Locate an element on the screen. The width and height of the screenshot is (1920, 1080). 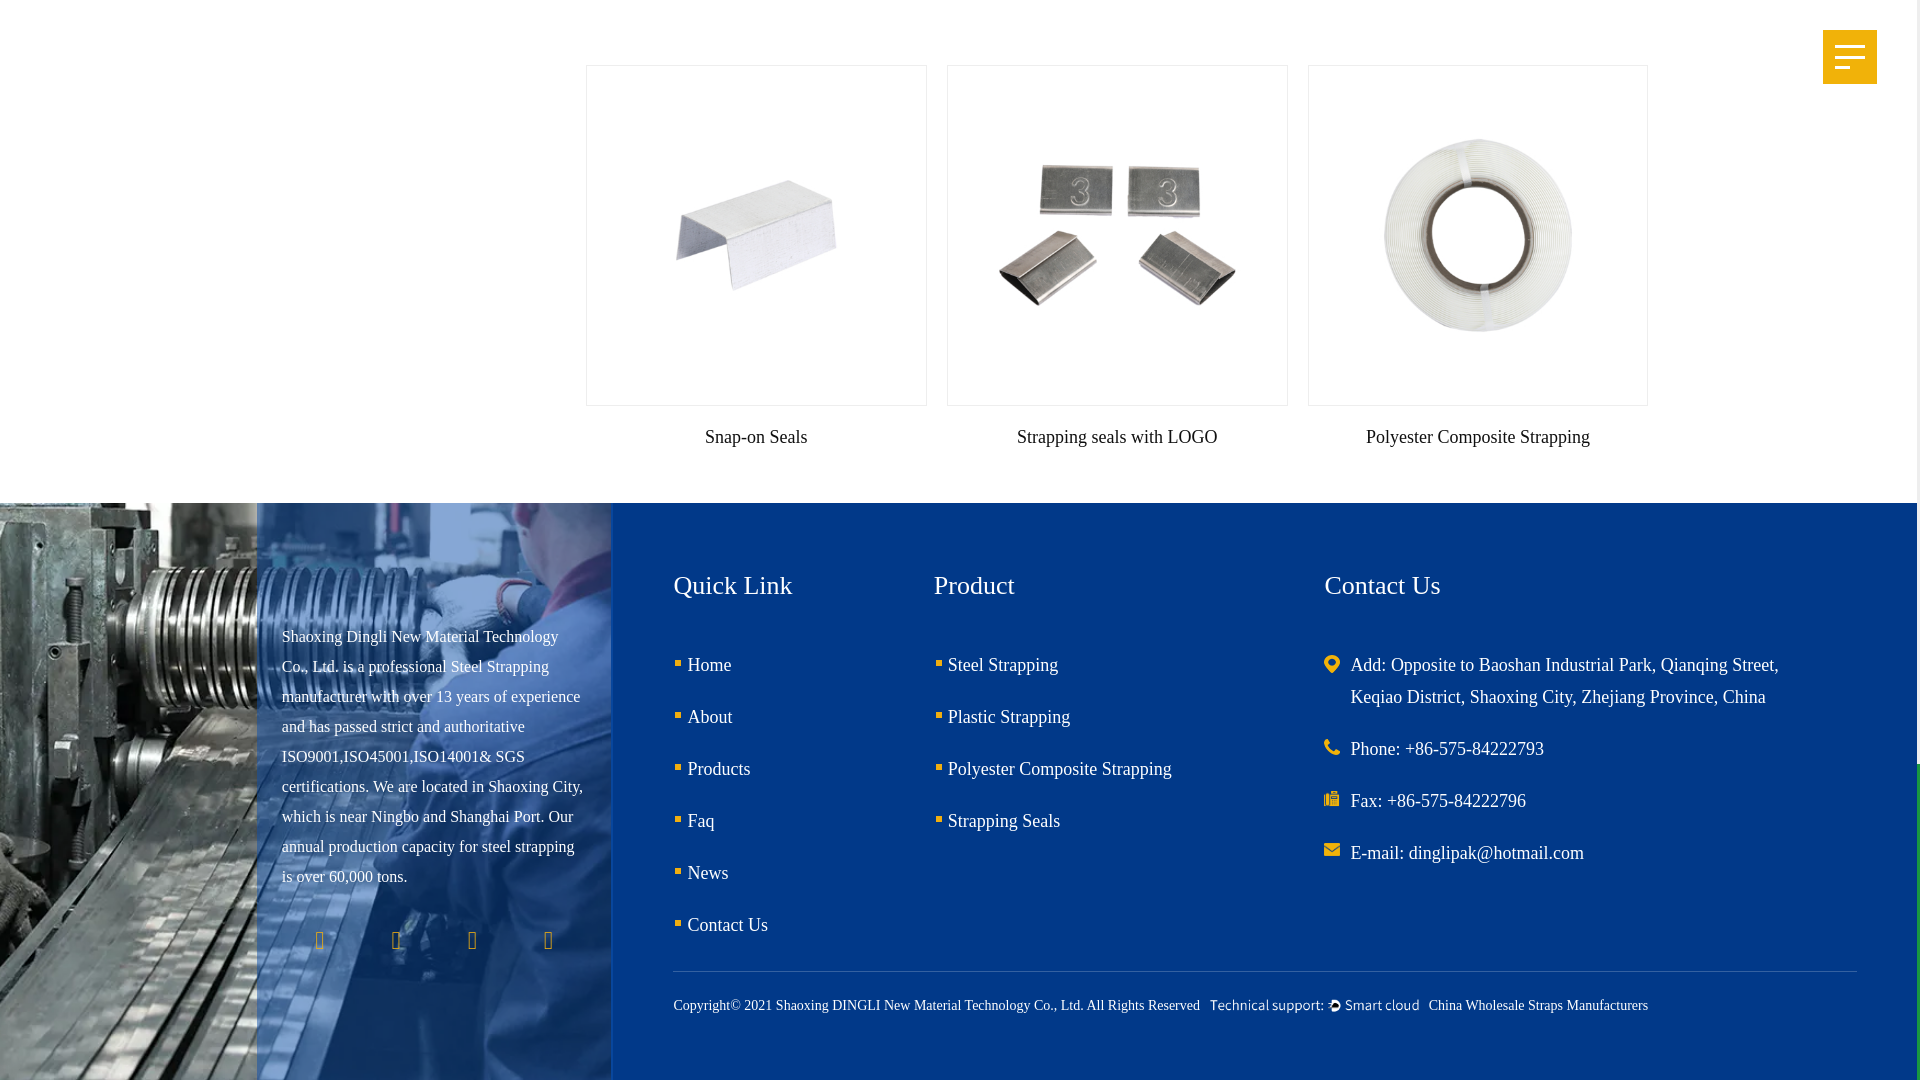
Strapping seals with LOGO is located at coordinates (1117, 235).